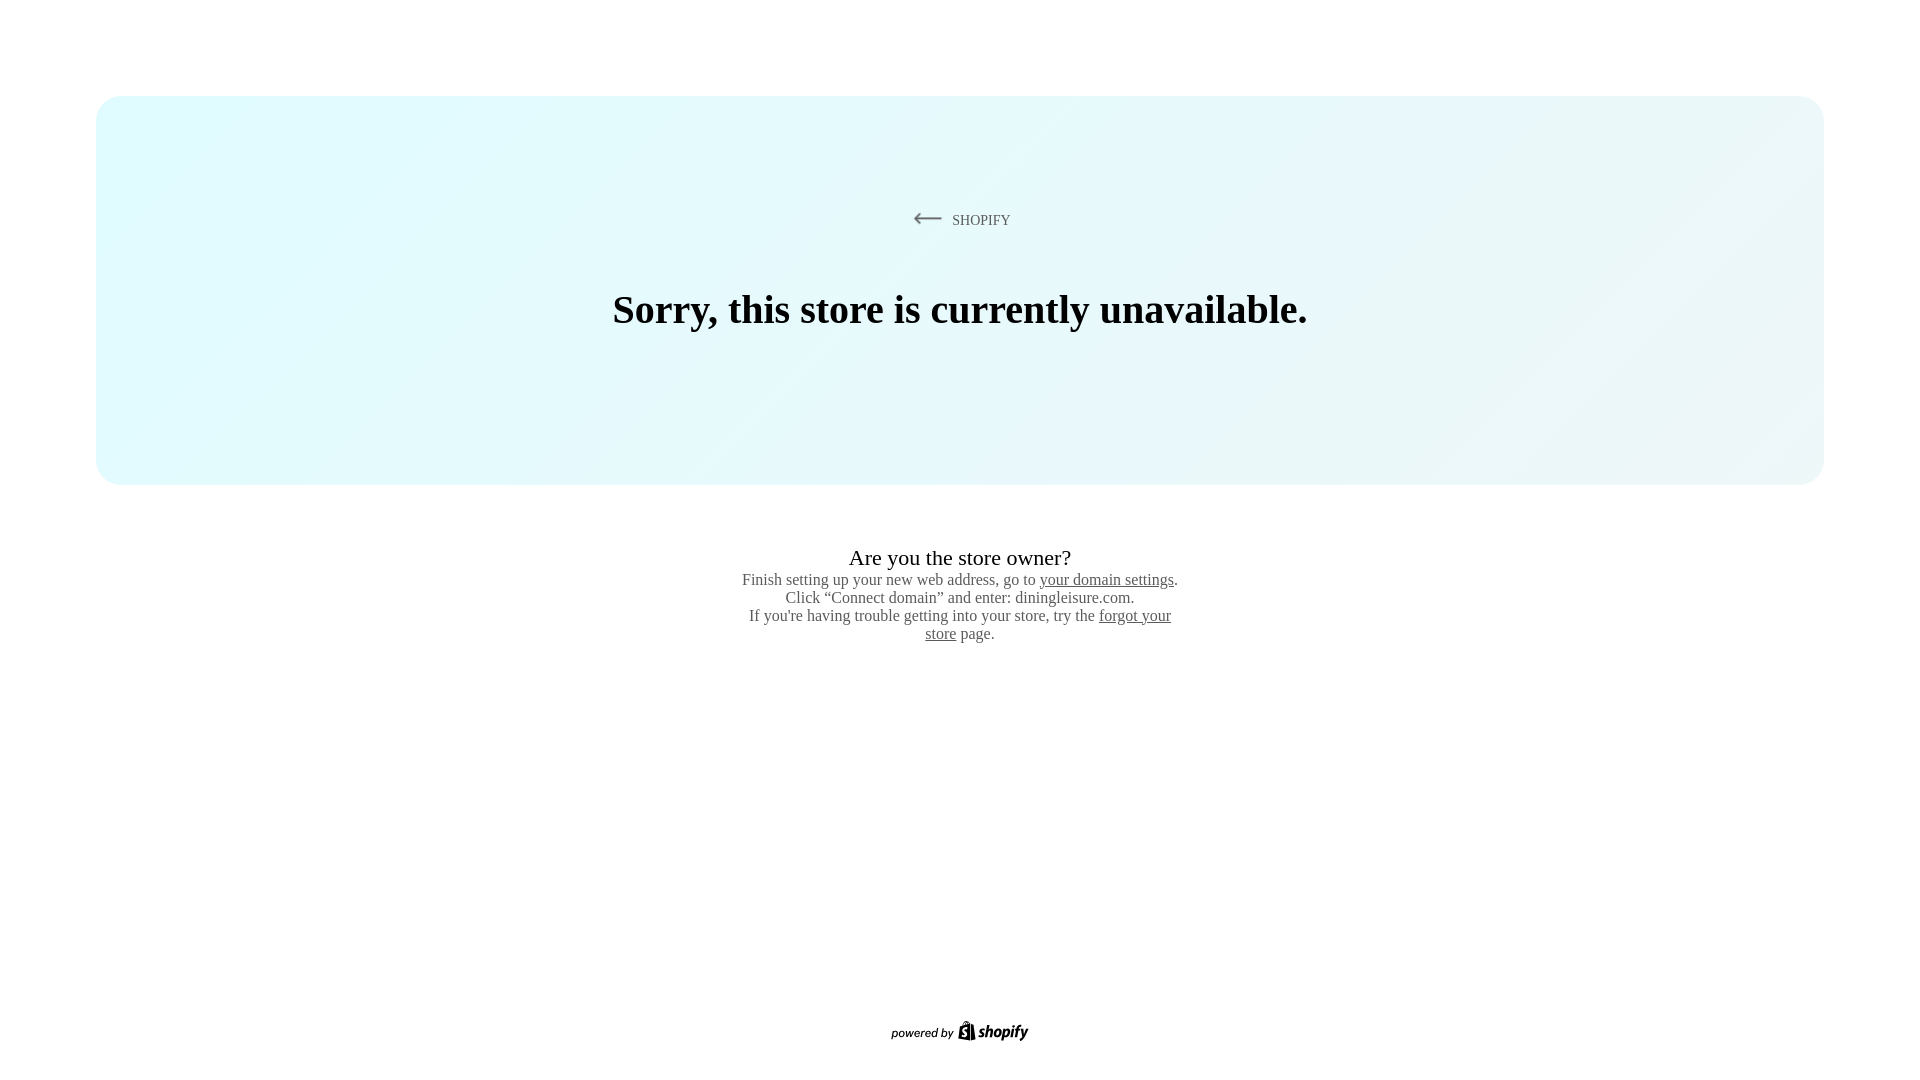  What do you see at coordinates (1048, 624) in the screenshot?
I see `forgot your store` at bounding box center [1048, 624].